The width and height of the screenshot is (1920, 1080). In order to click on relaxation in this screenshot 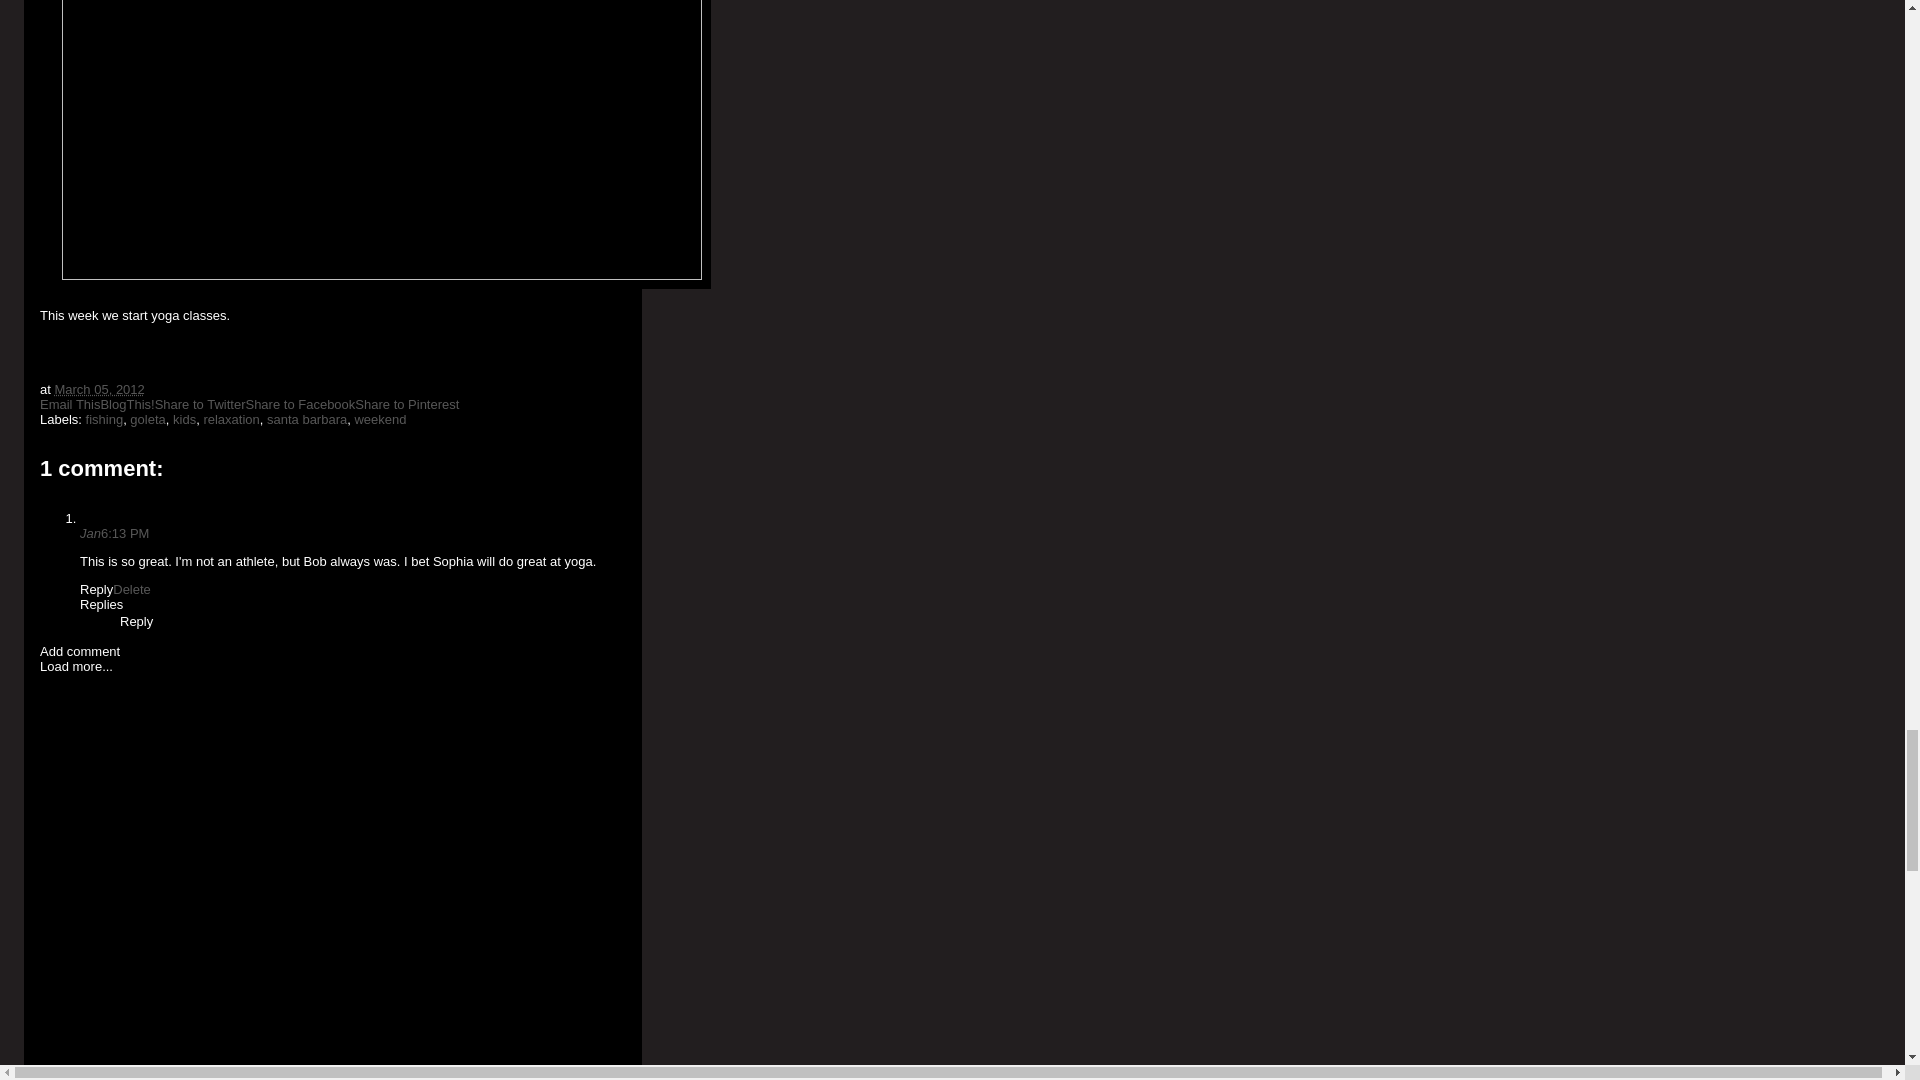, I will do `click(231, 418)`.